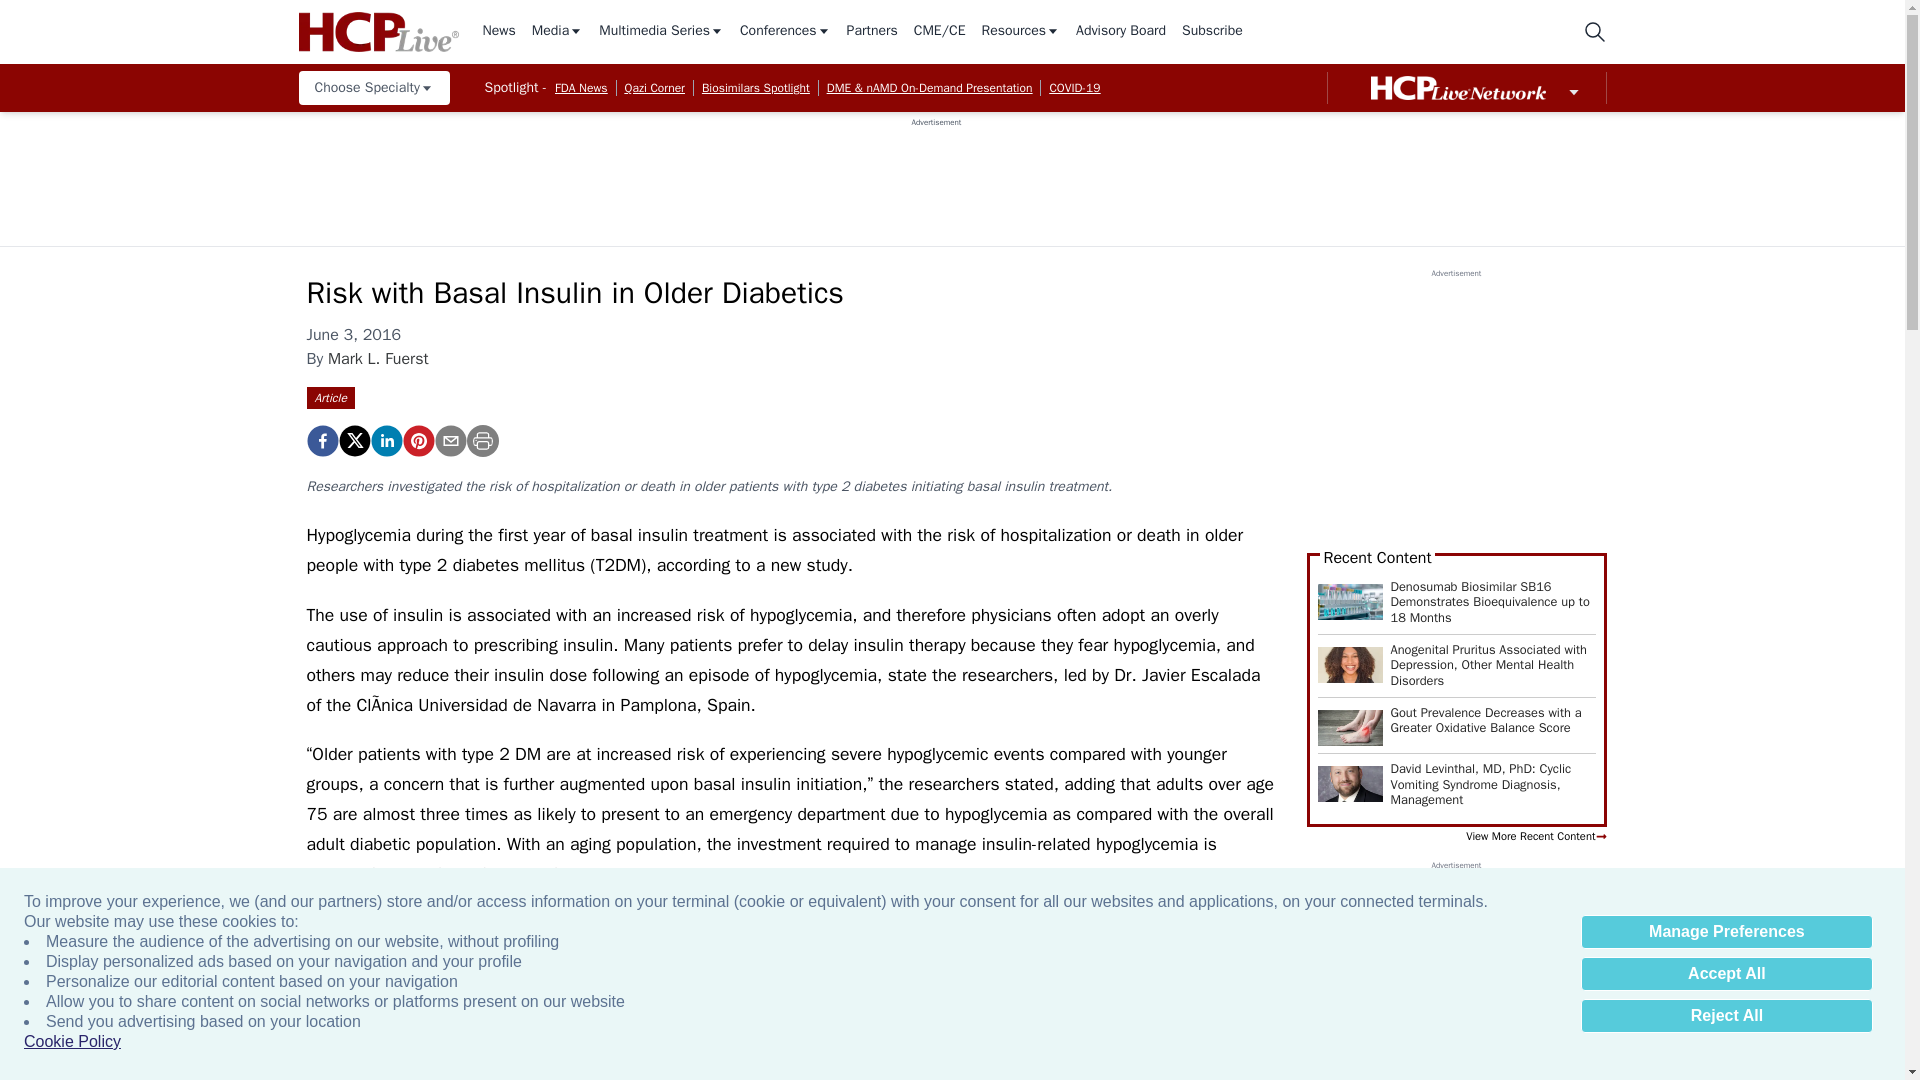 This screenshot has height=1080, width=1920. I want to click on Resources, so click(1020, 32).